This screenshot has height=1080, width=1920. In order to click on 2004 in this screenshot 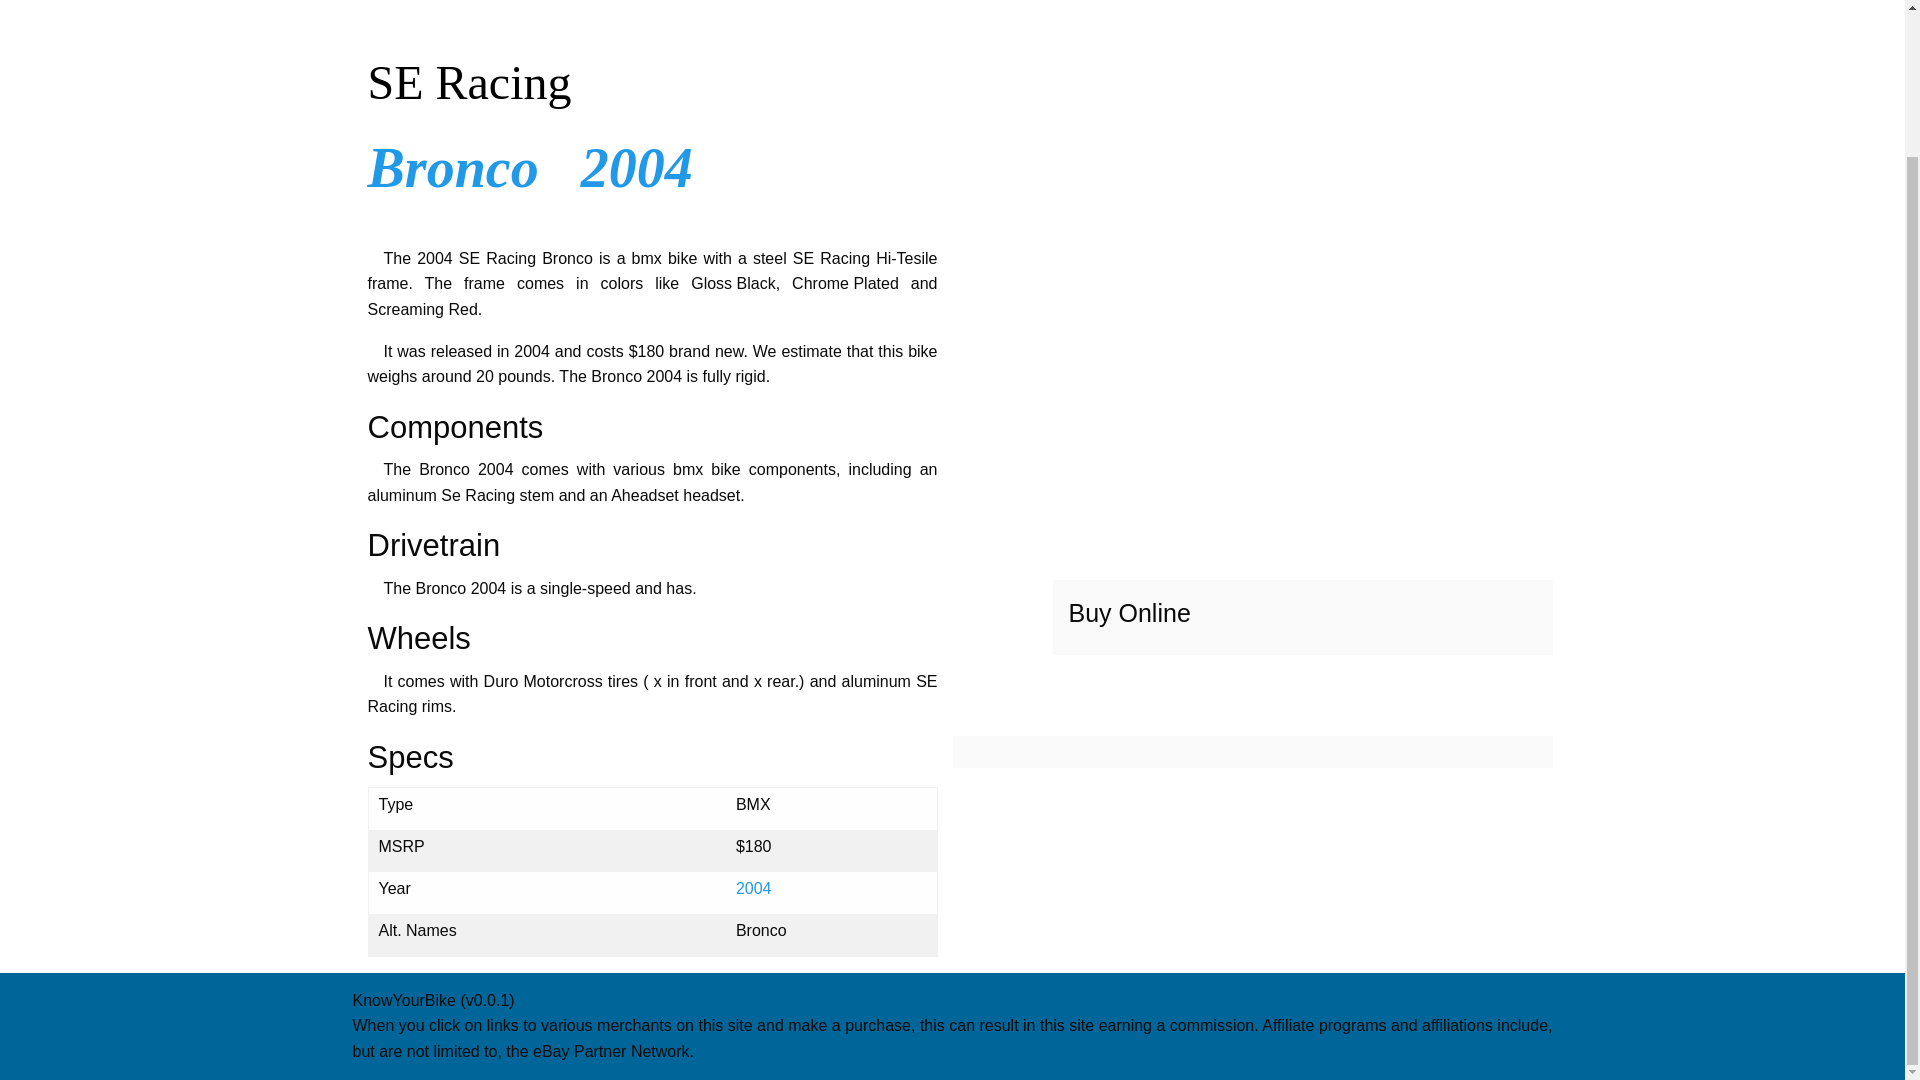, I will do `click(637, 168)`.